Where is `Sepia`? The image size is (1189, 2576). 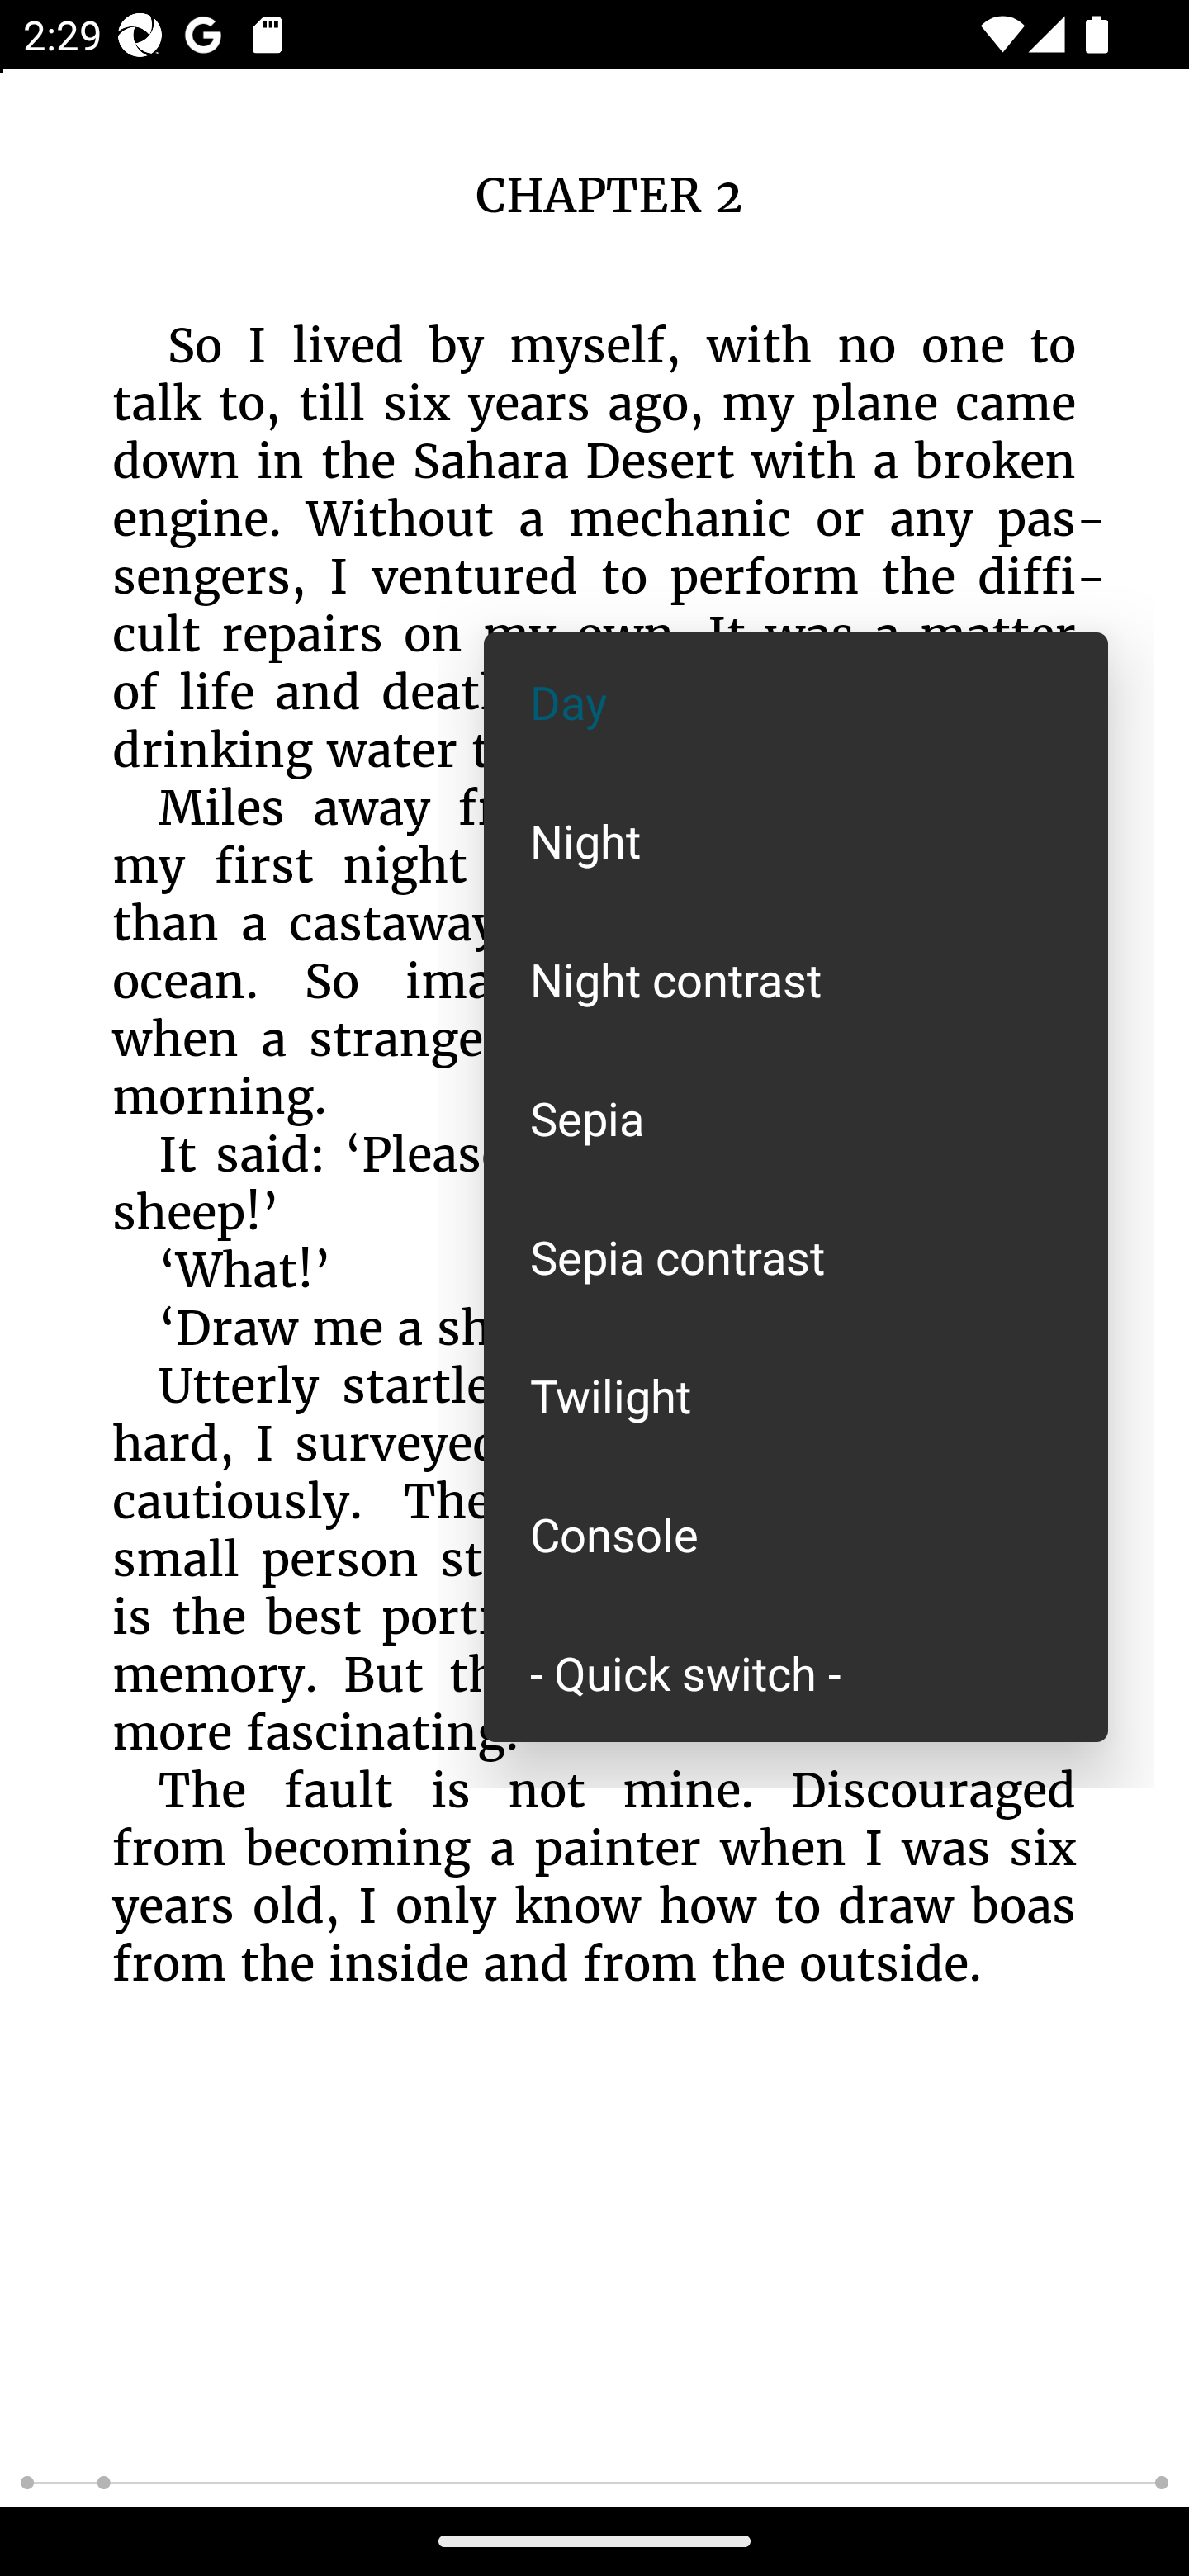 Sepia is located at coordinates (796, 1118).